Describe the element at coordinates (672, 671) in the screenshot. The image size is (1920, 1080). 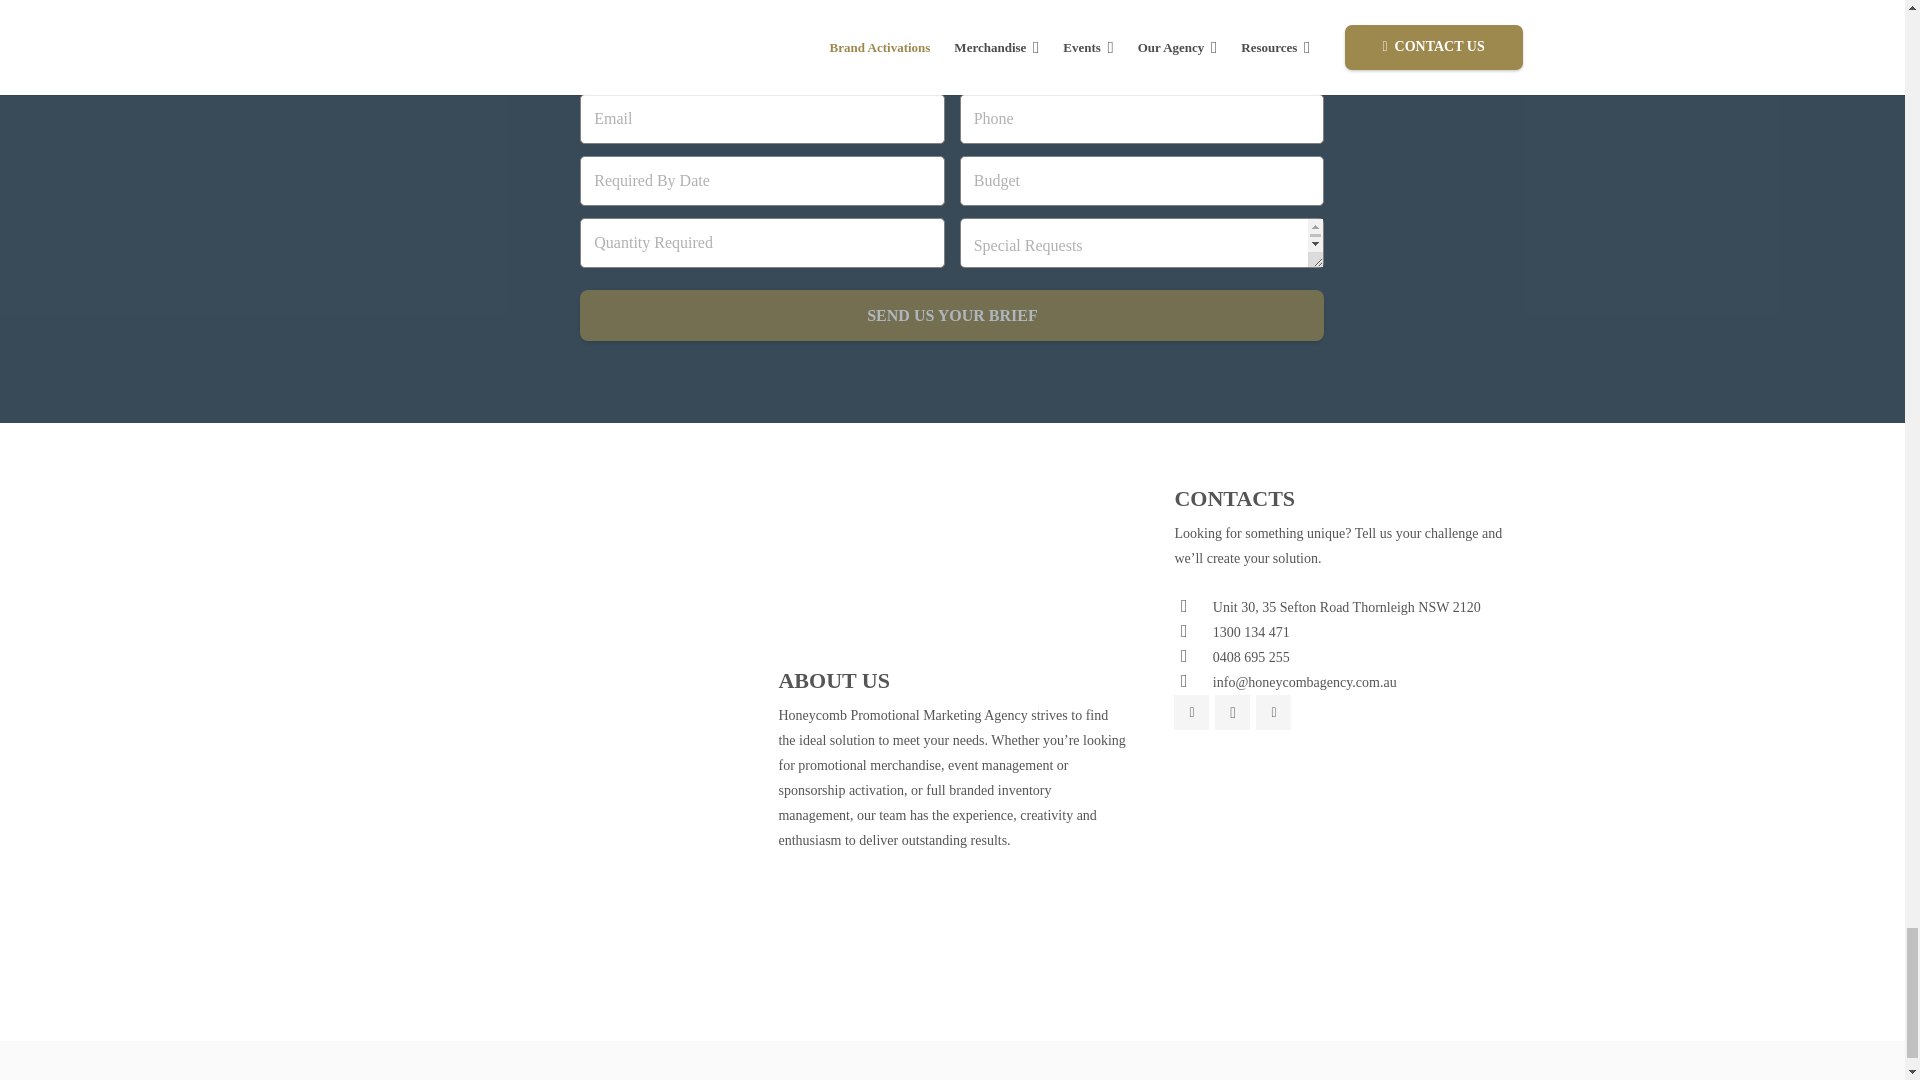
I see `APPApng` at that location.